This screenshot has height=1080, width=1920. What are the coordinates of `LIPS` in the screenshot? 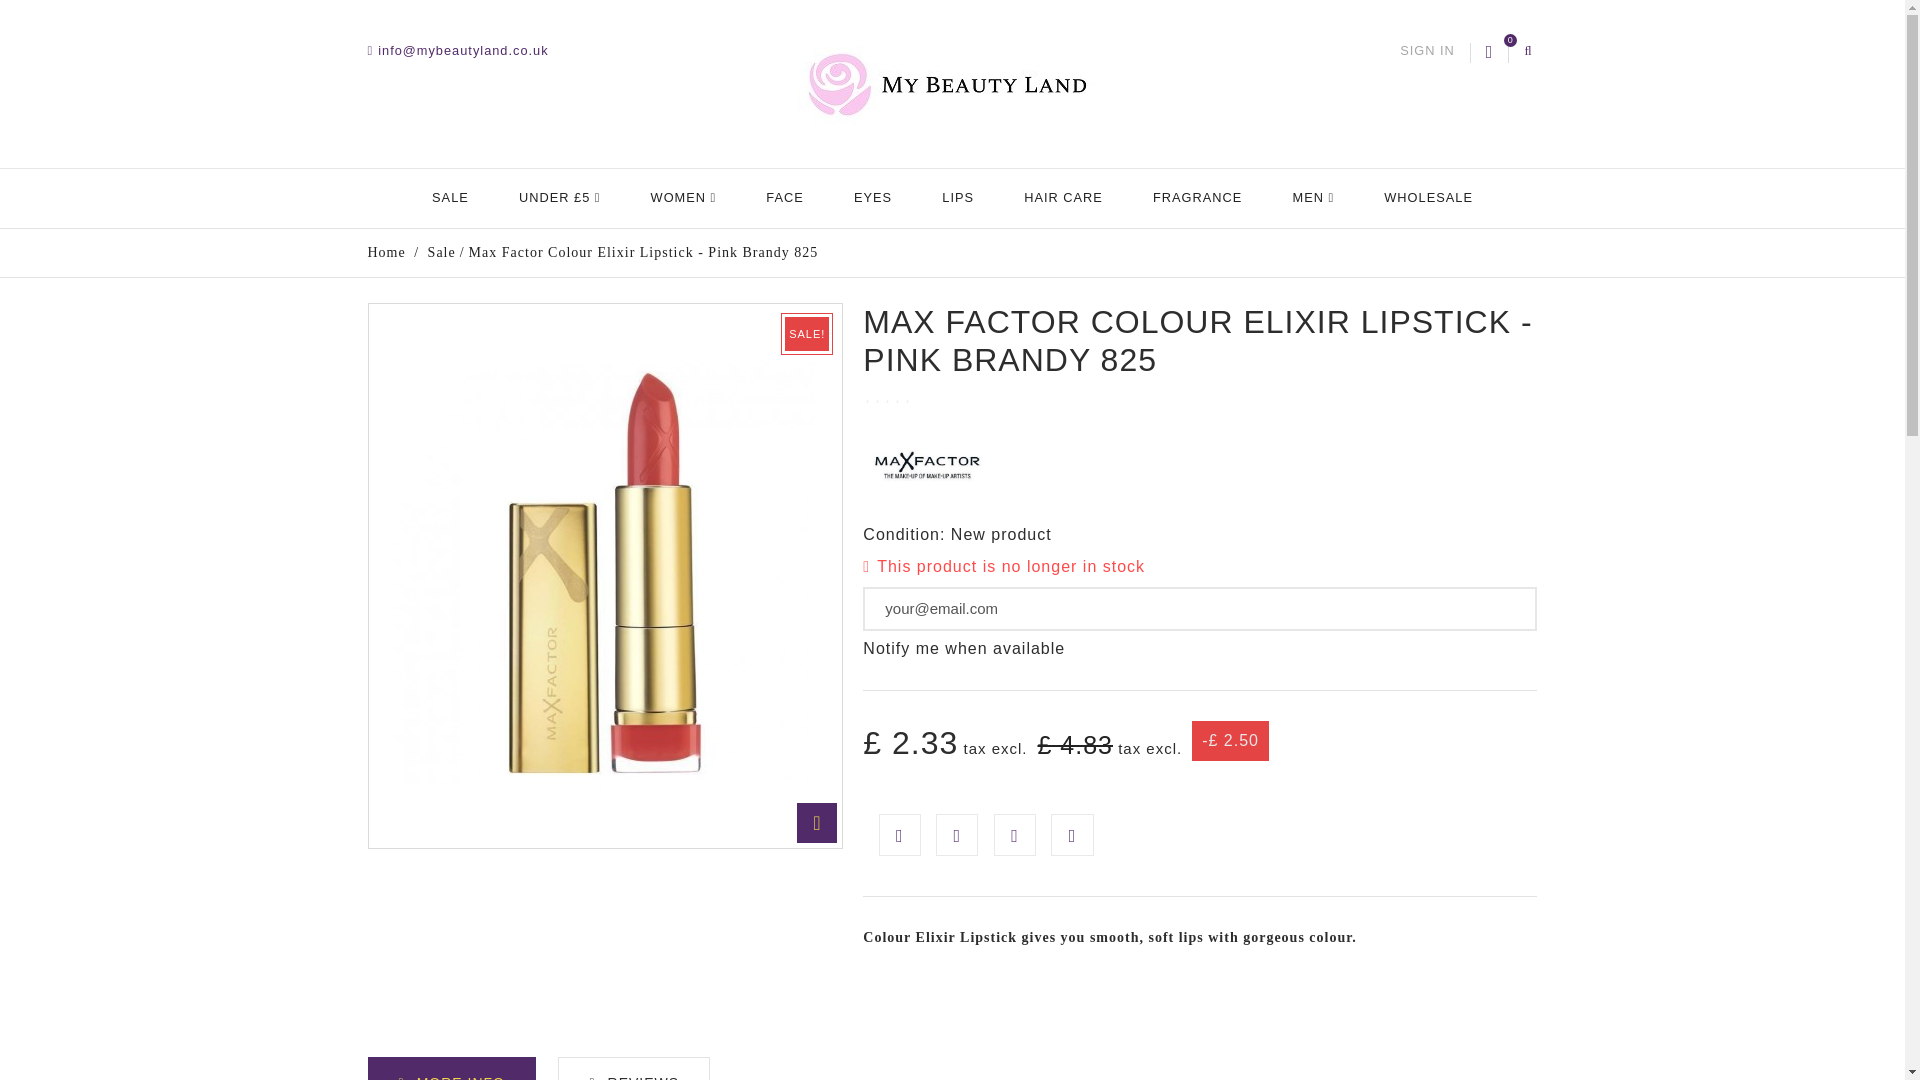 It's located at (958, 198).